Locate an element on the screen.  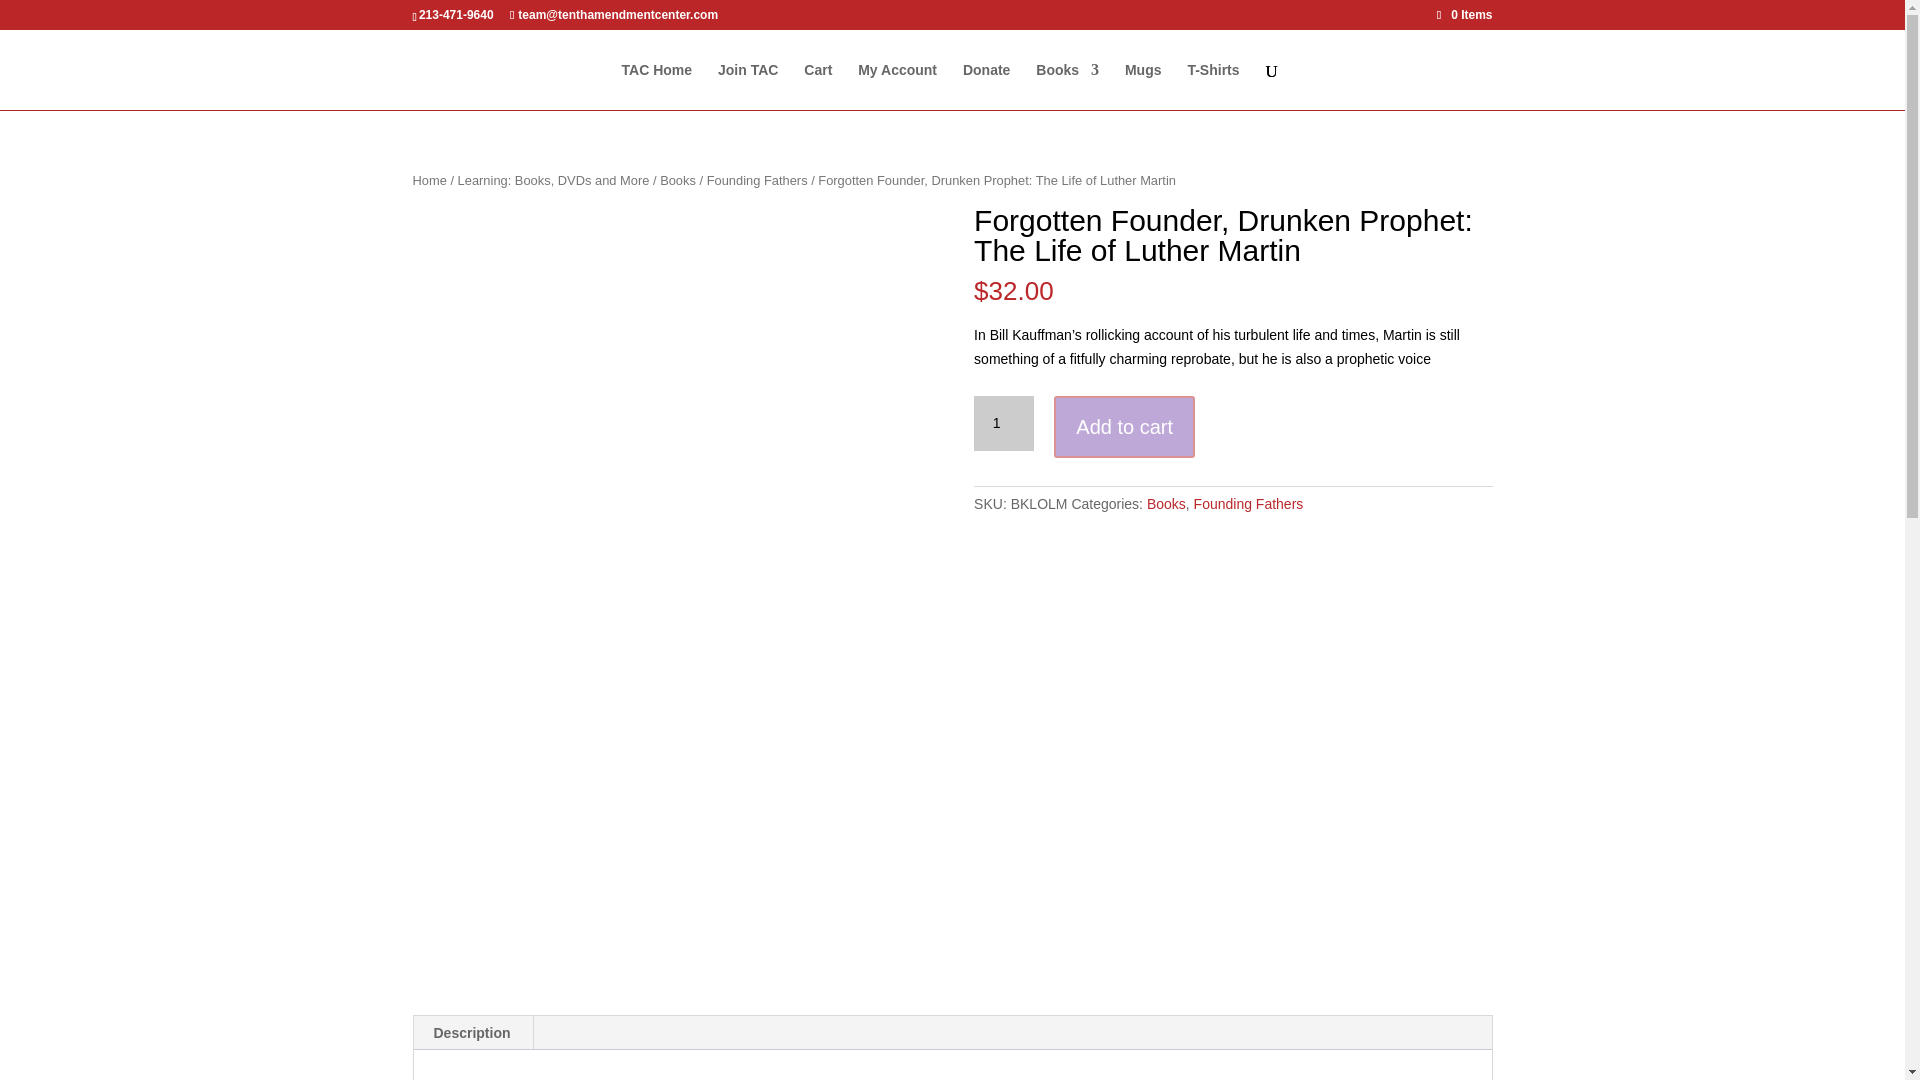
Description is located at coordinates (472, 1032).